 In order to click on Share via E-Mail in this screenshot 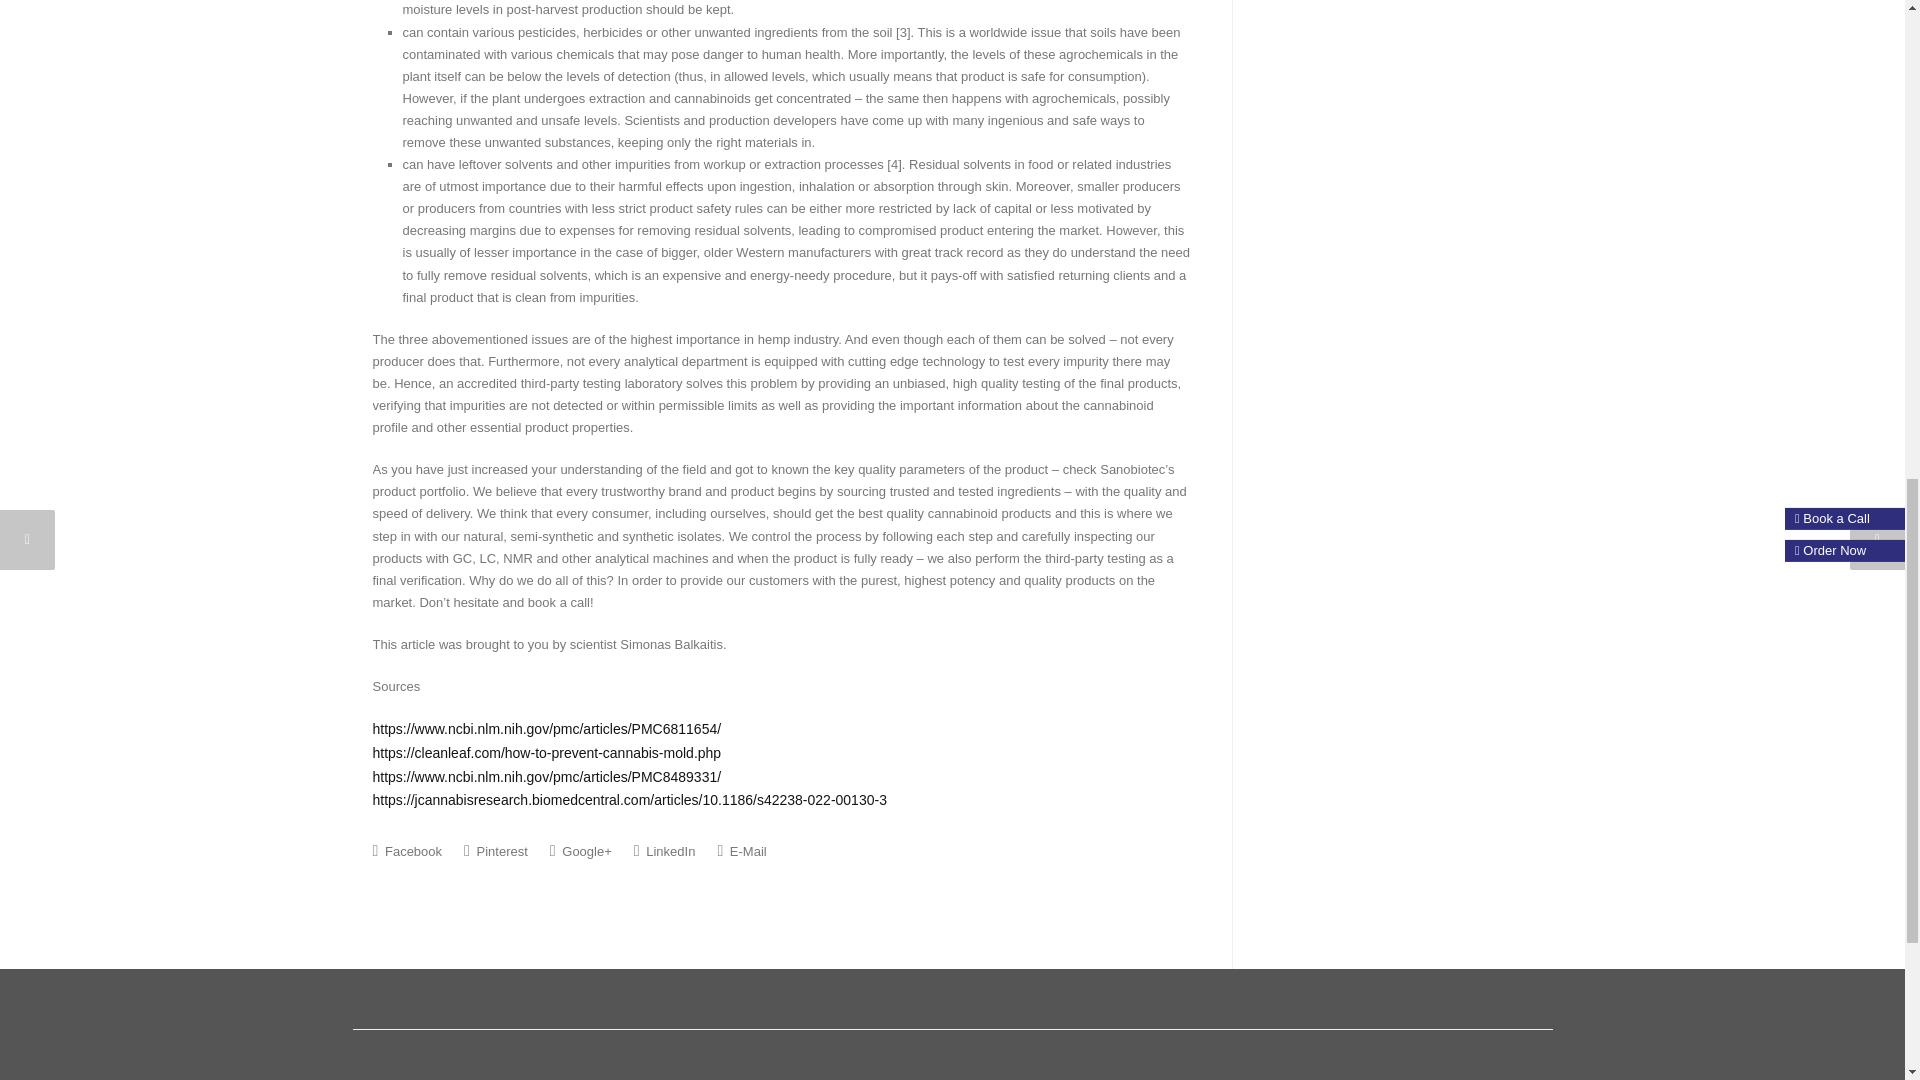, I will do `click(741, 850)`.